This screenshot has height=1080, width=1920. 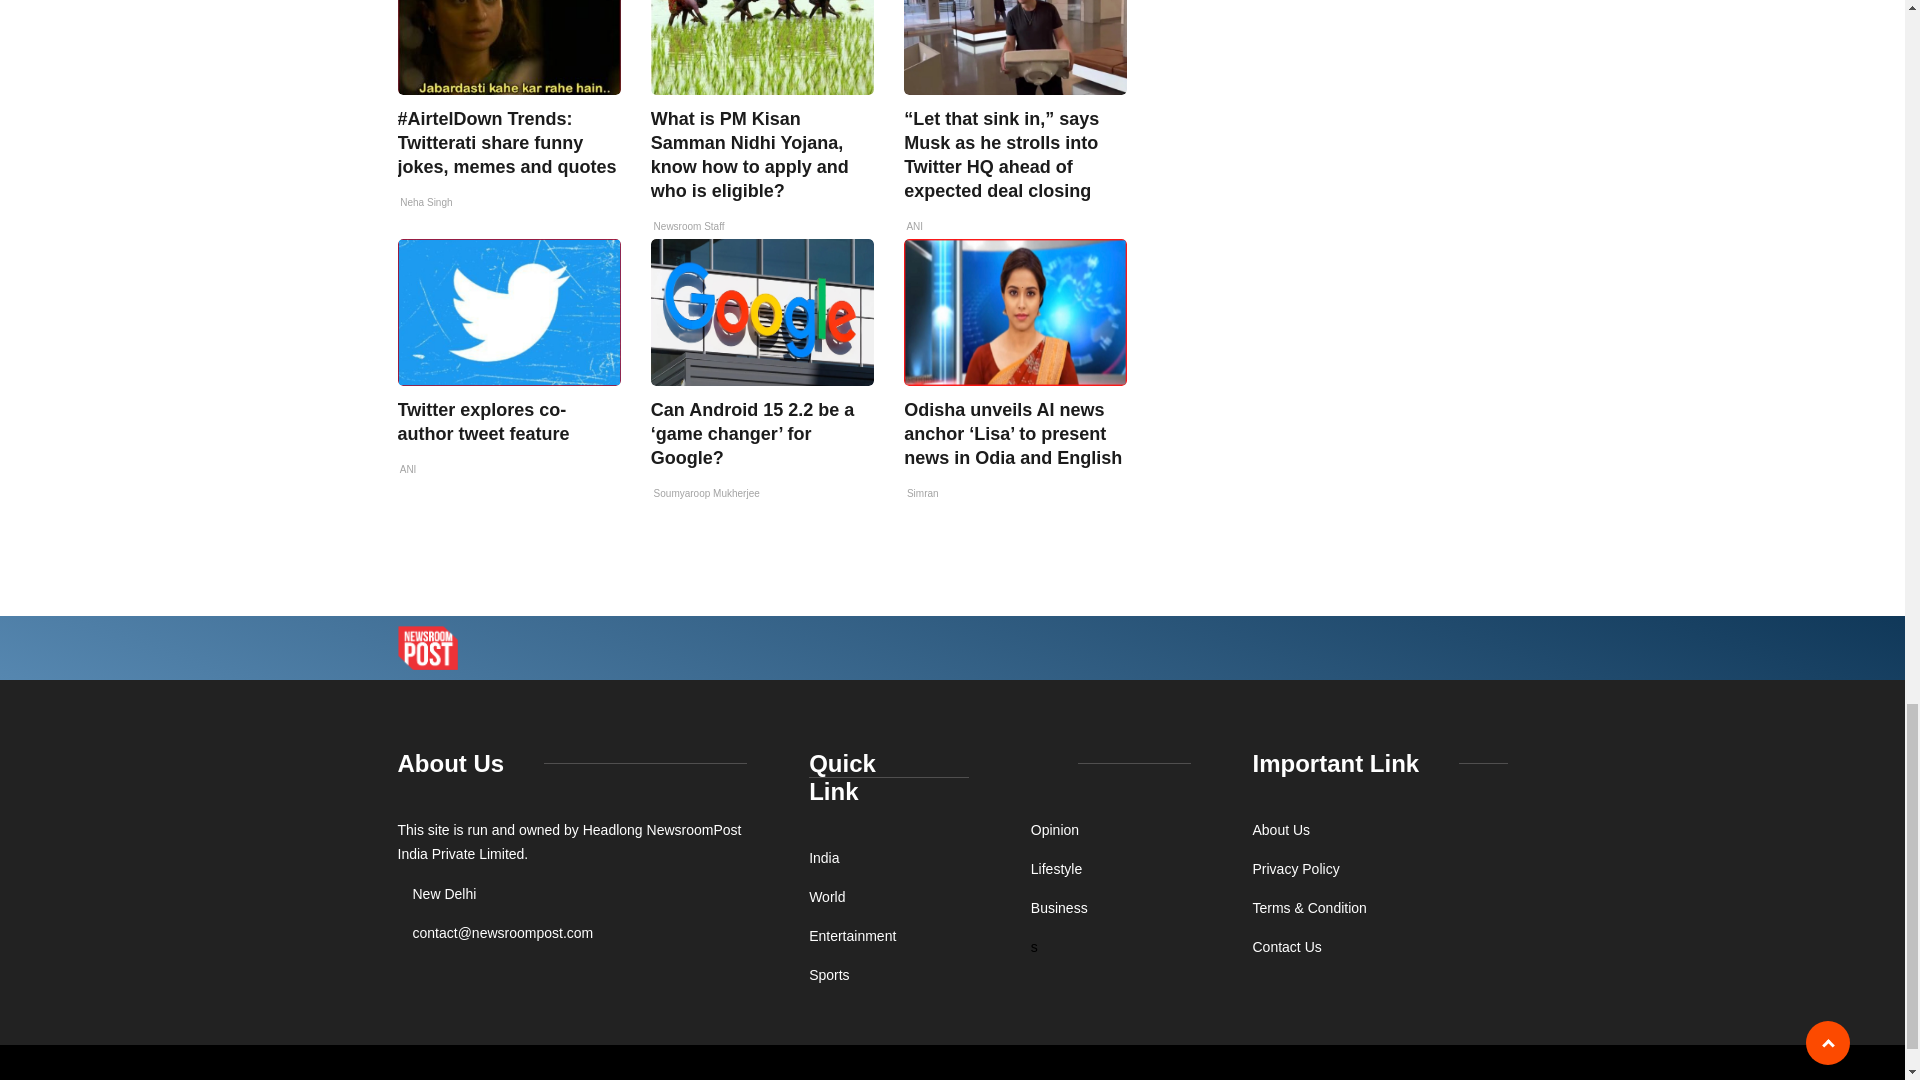 What do you see at coordinates (484, 421) in the screenshot?
I see `Twitter explores co-author tweet feature` at bounding box center [484, 421].